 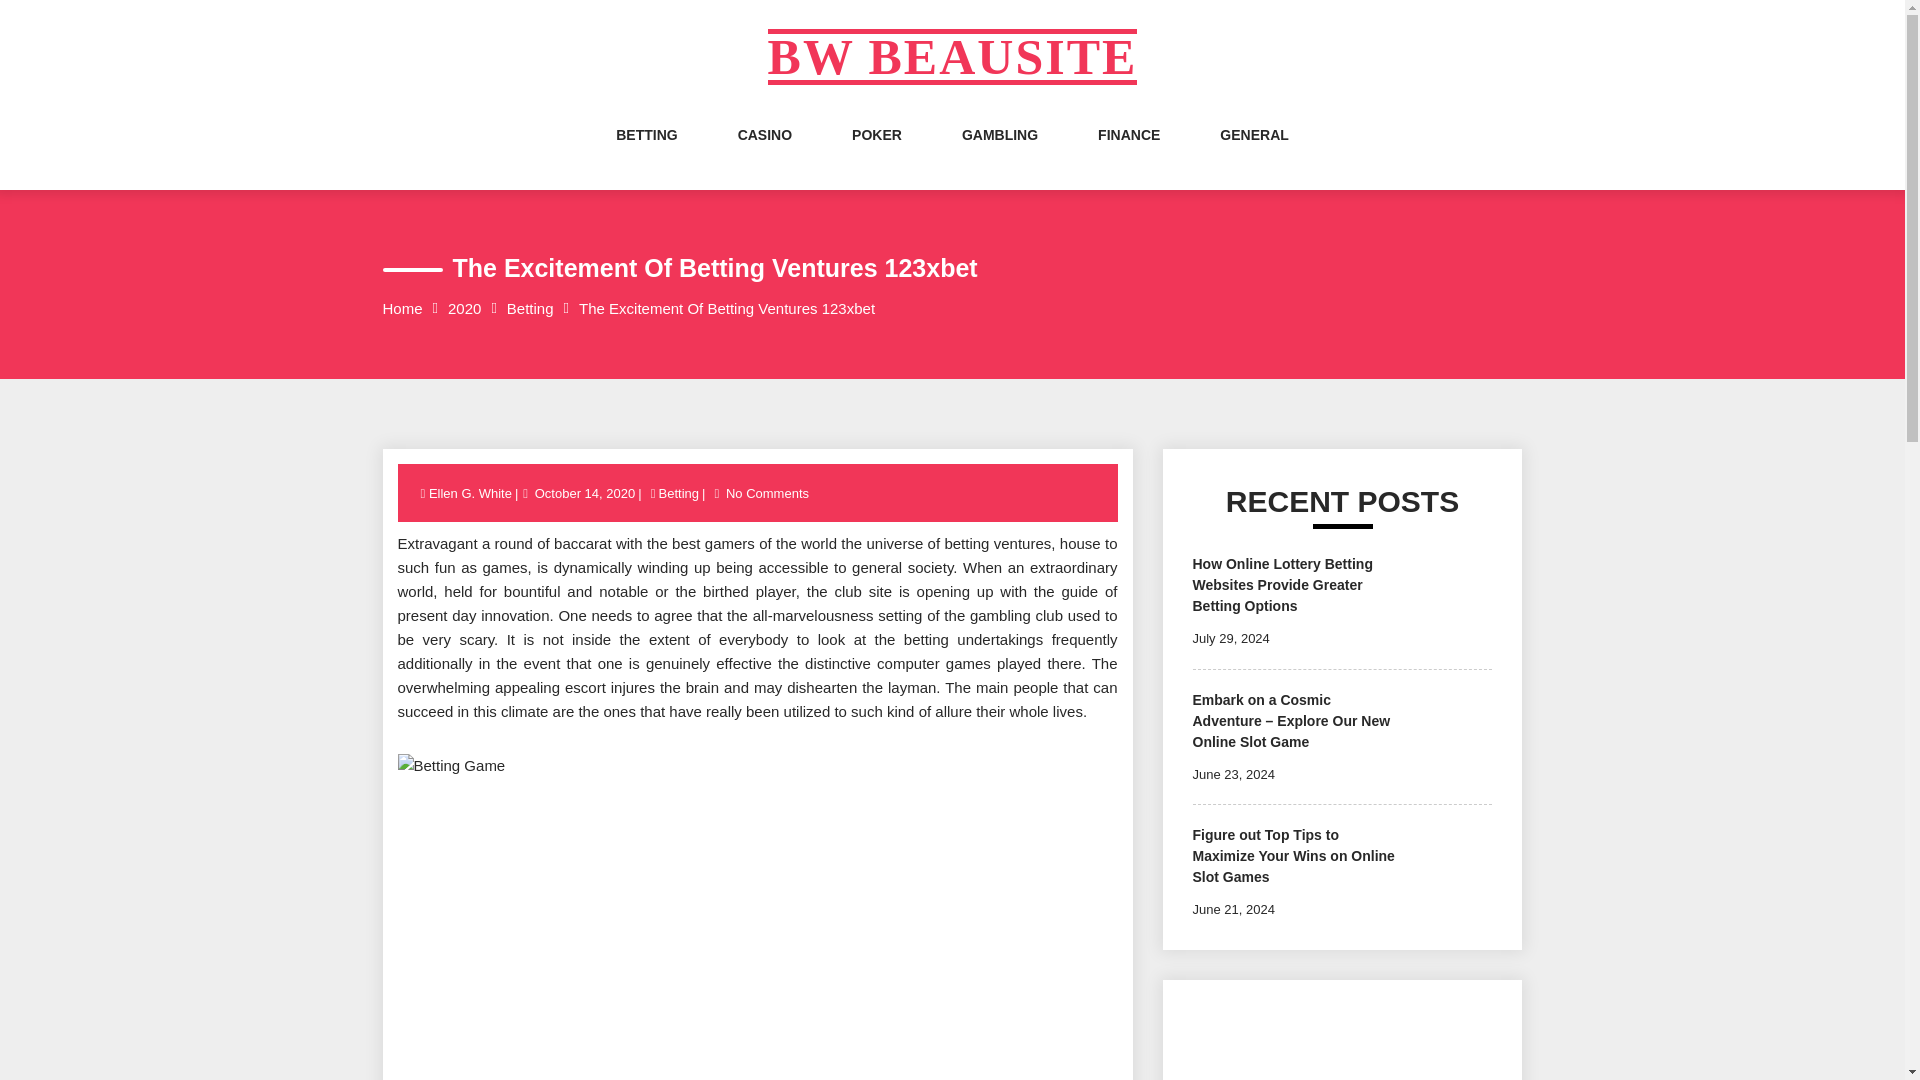 I want to click on POKER, so click(x=877, y=154).